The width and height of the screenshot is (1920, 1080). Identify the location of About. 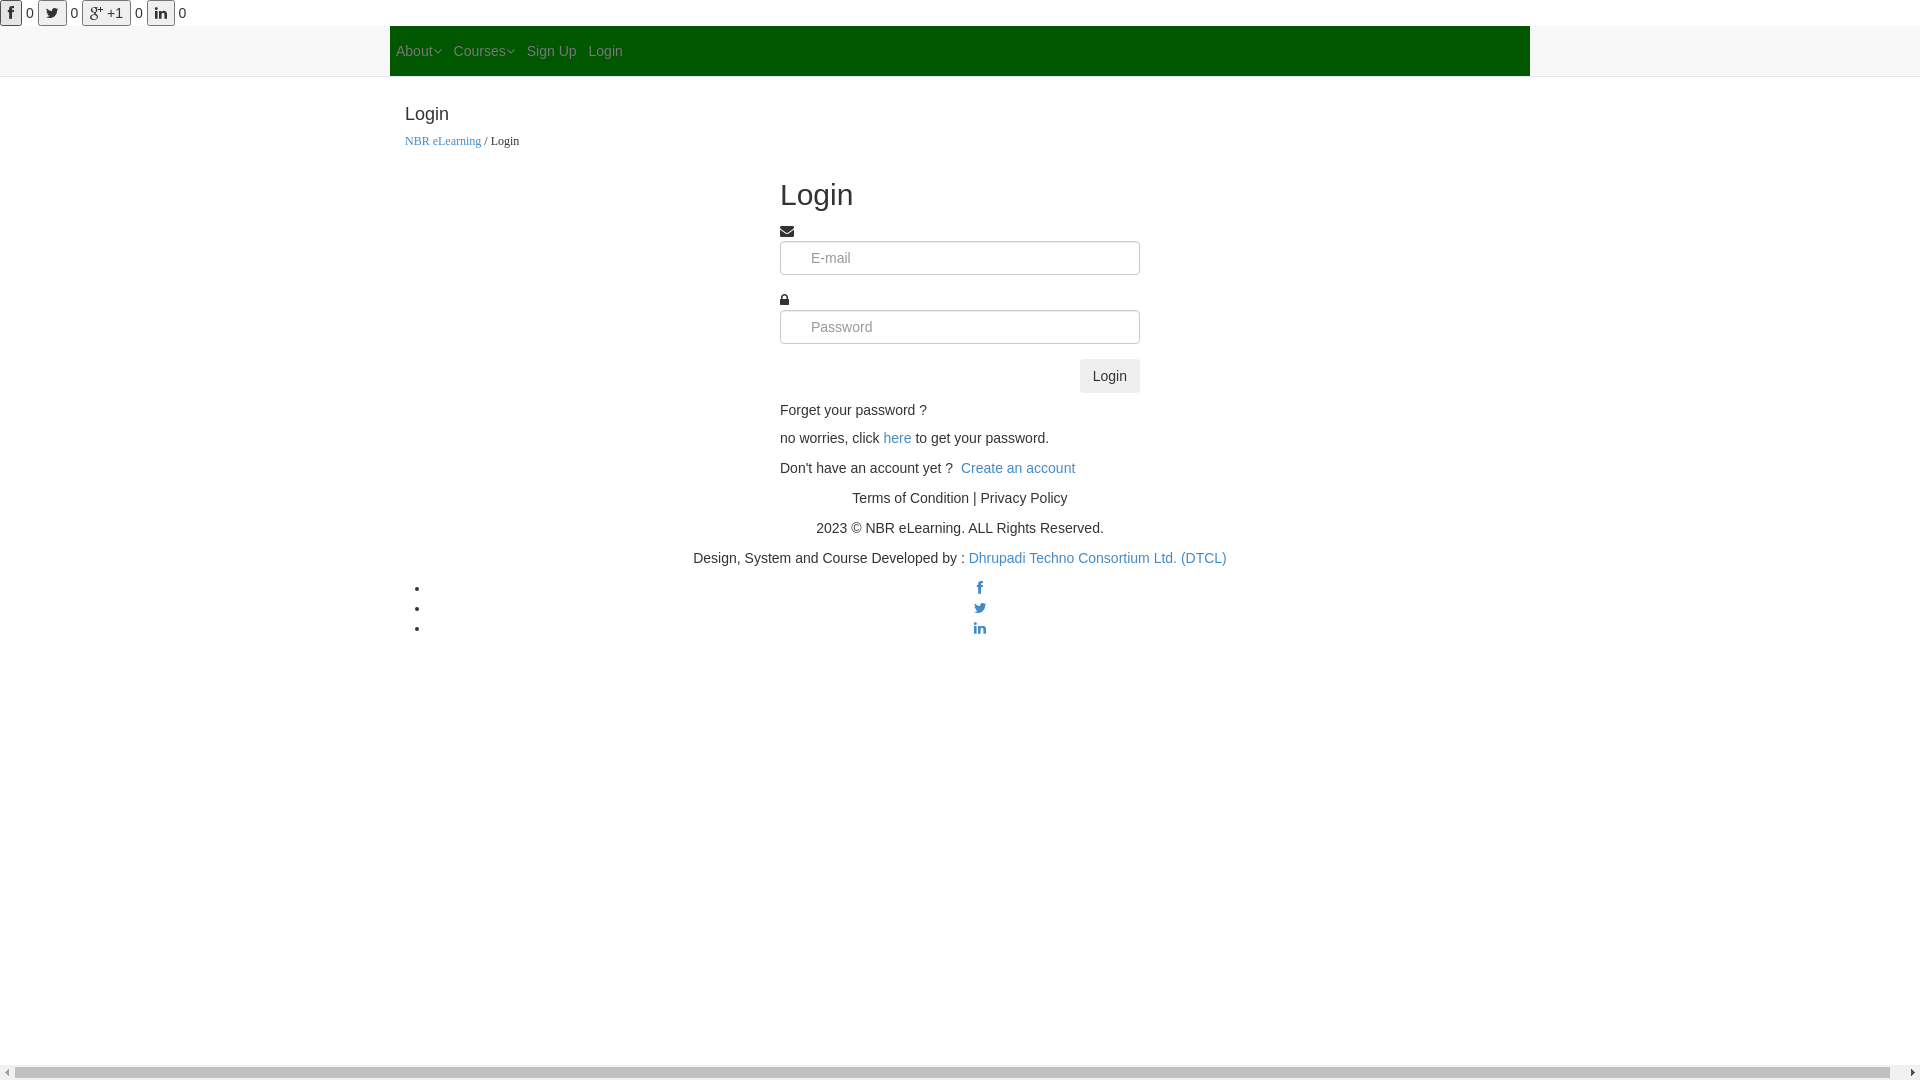
(419, 51).